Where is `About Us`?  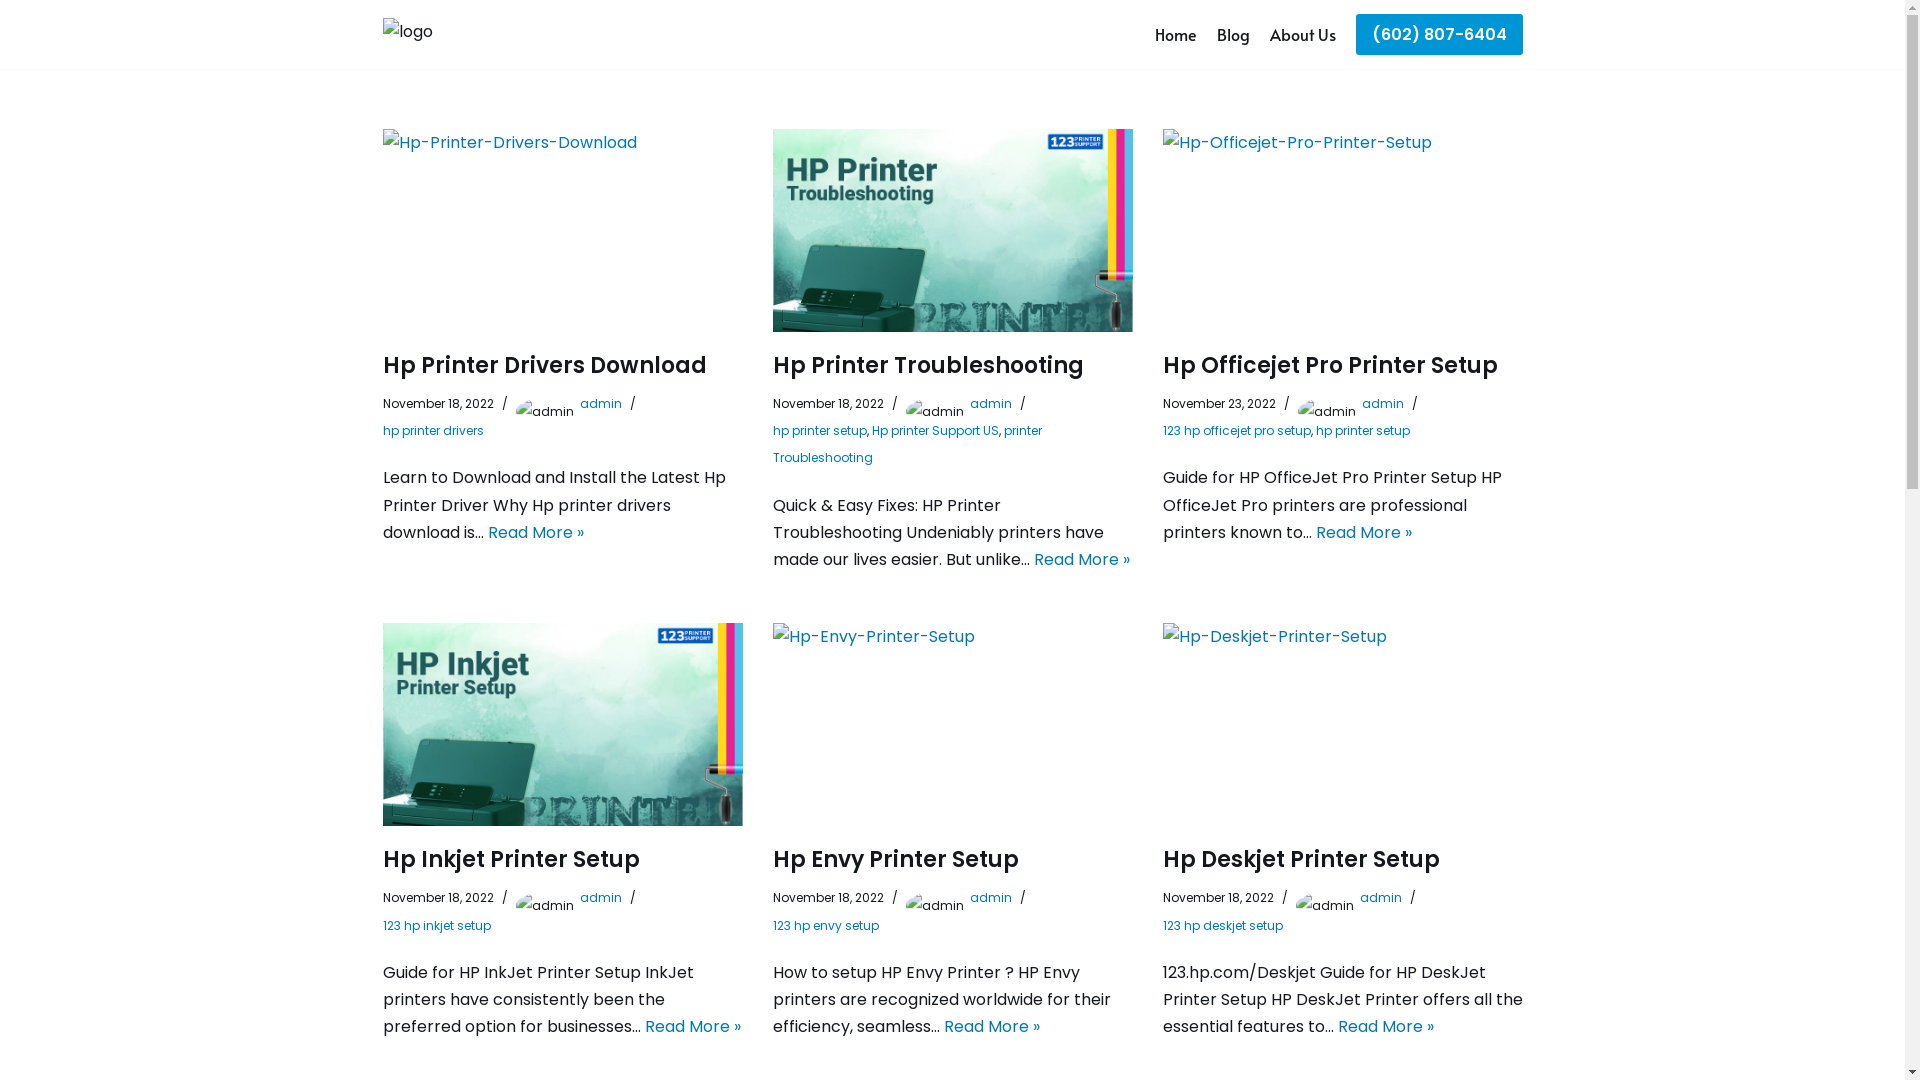
About Us is located at coordinates (1303, 35).